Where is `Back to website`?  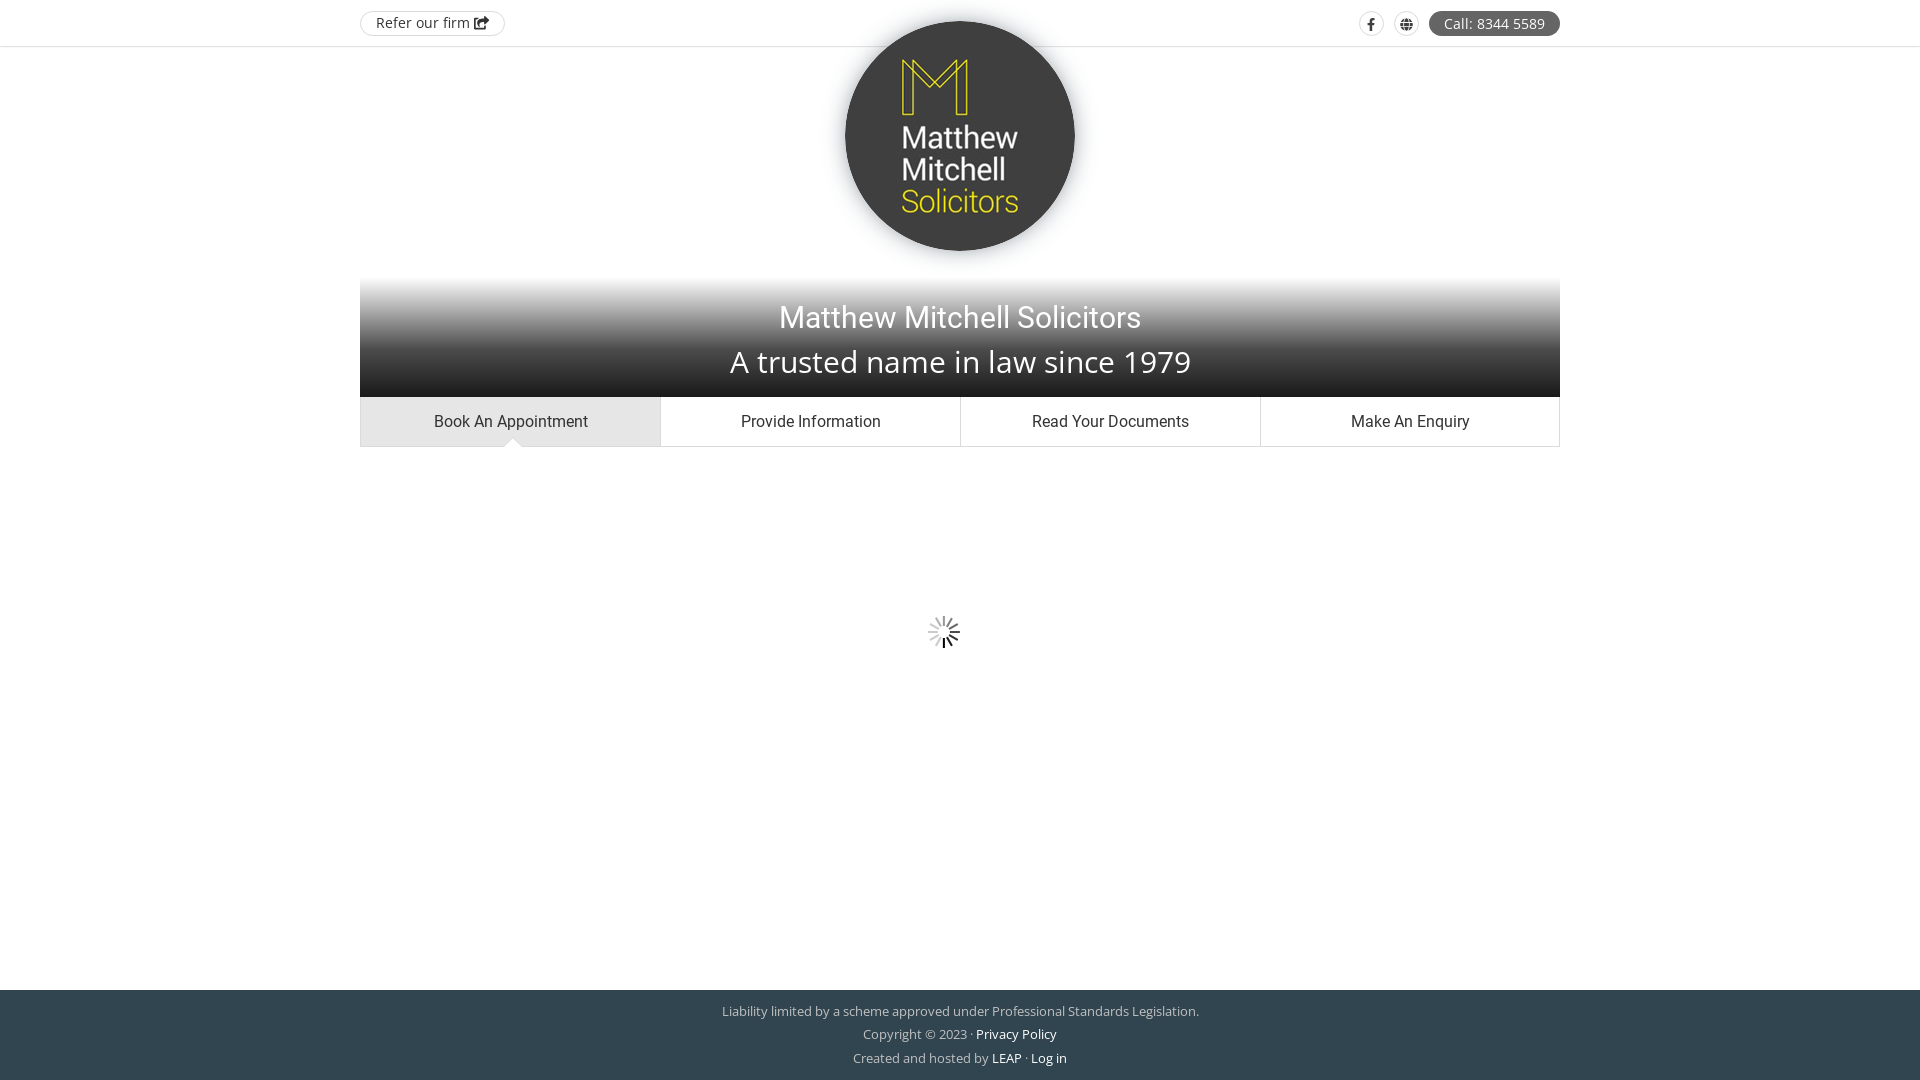 Back to website is located at coordinates (1406, 24).